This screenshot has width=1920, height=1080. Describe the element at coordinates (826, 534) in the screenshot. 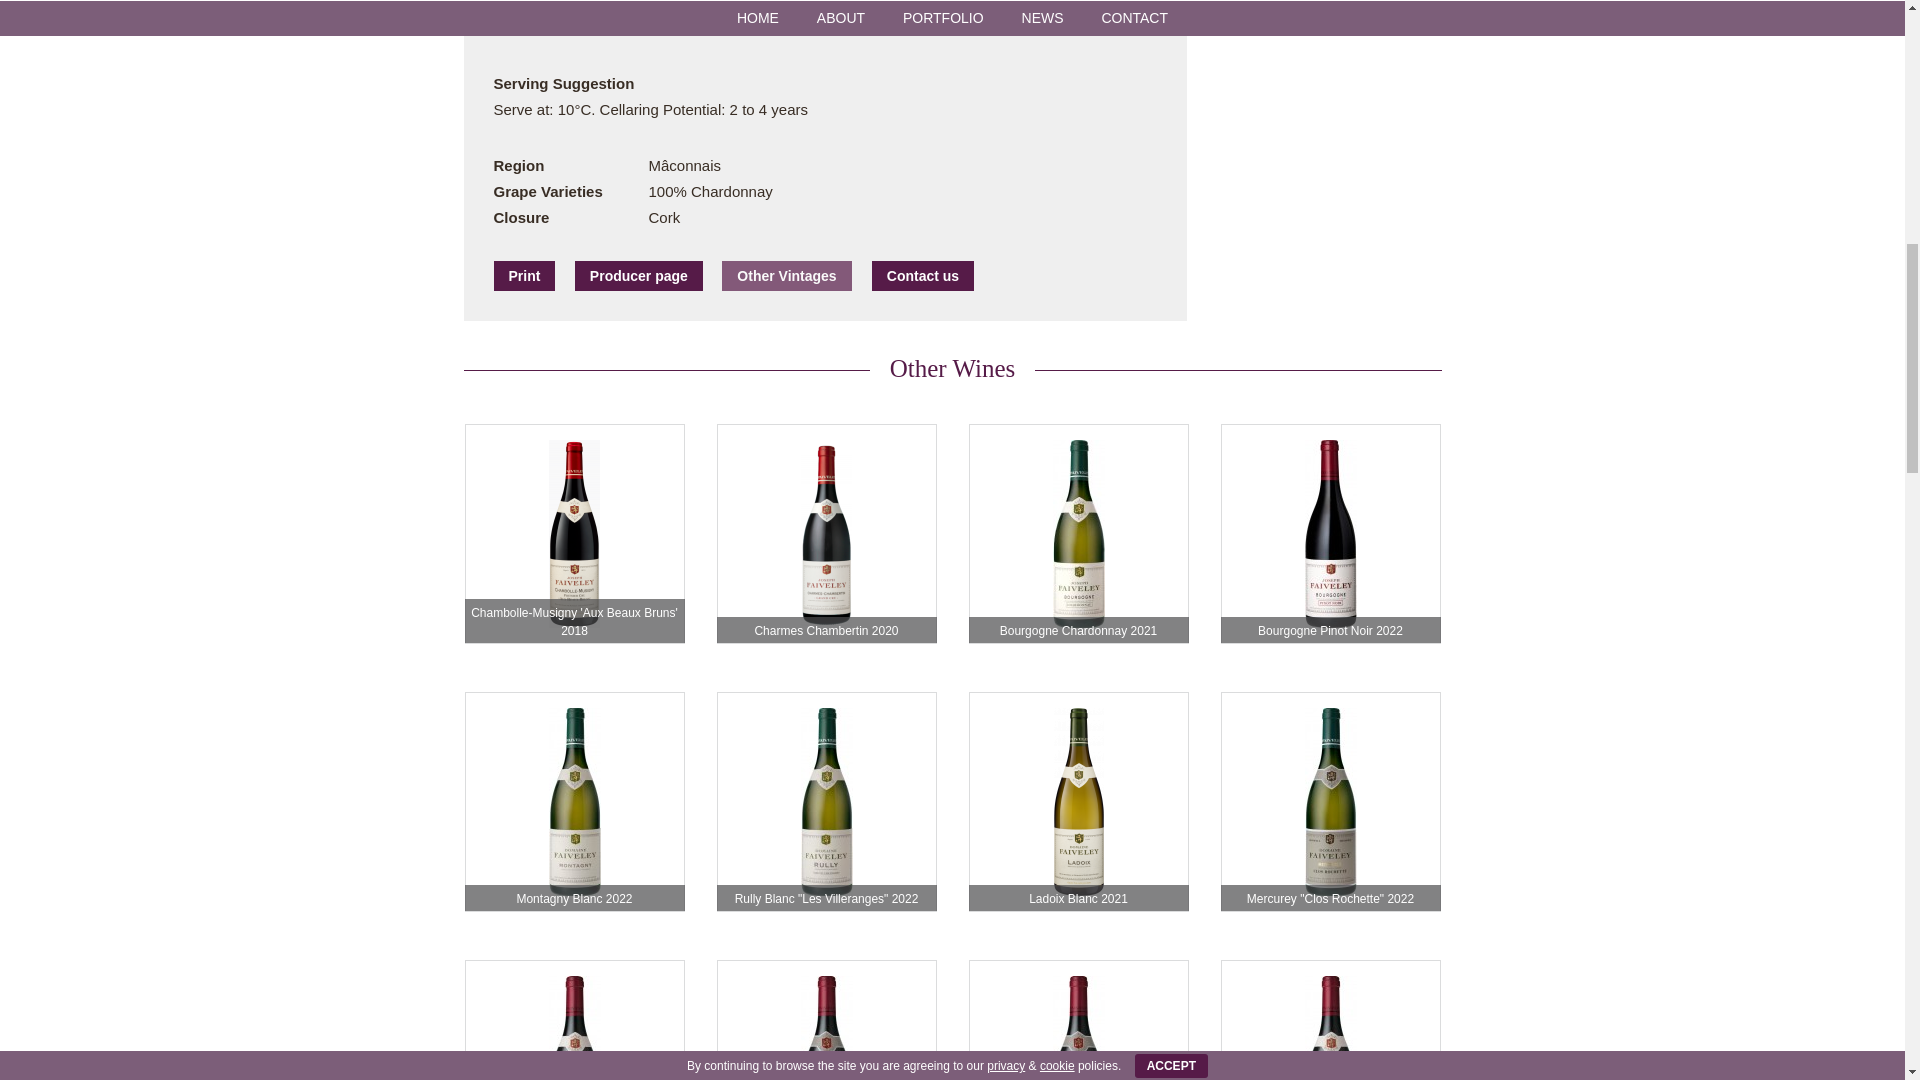

I see `Charmes Chambertin 2020` at that location.